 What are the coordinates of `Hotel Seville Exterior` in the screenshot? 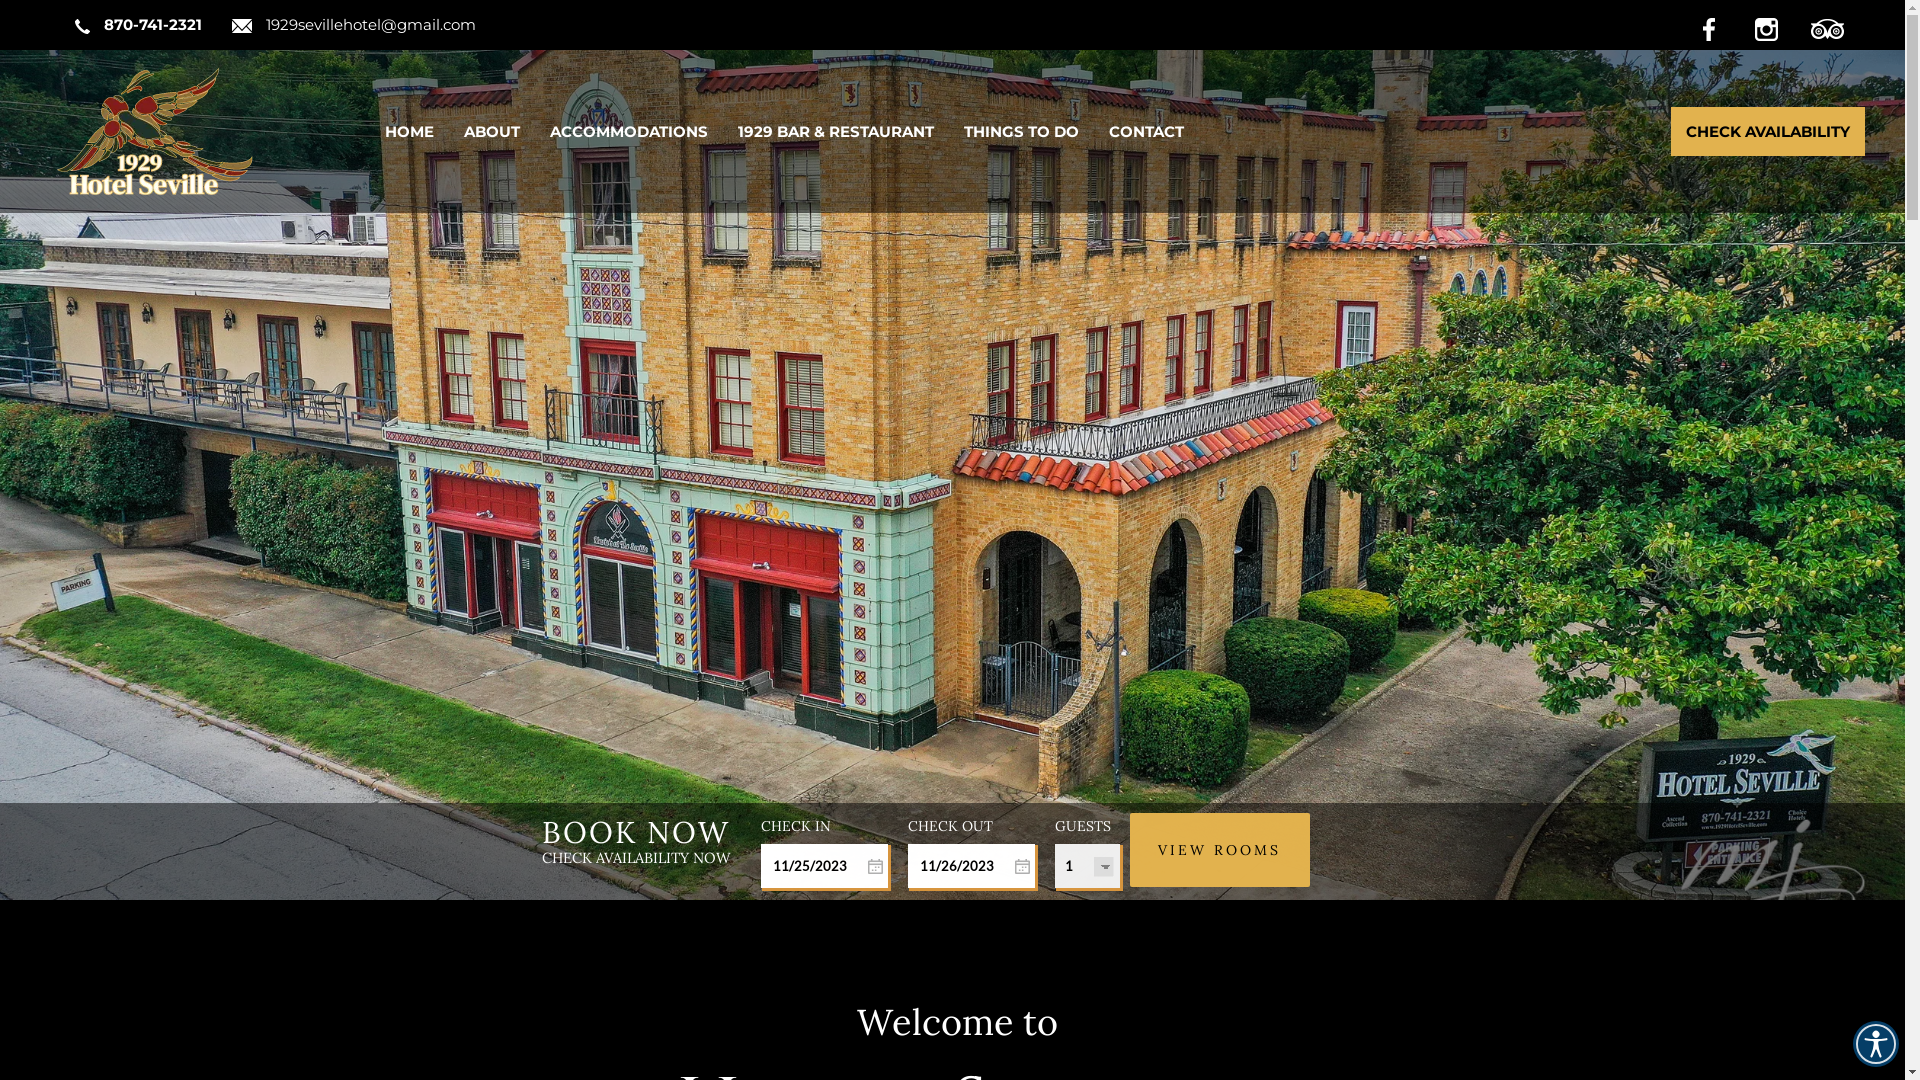 It's located at (952, 450).